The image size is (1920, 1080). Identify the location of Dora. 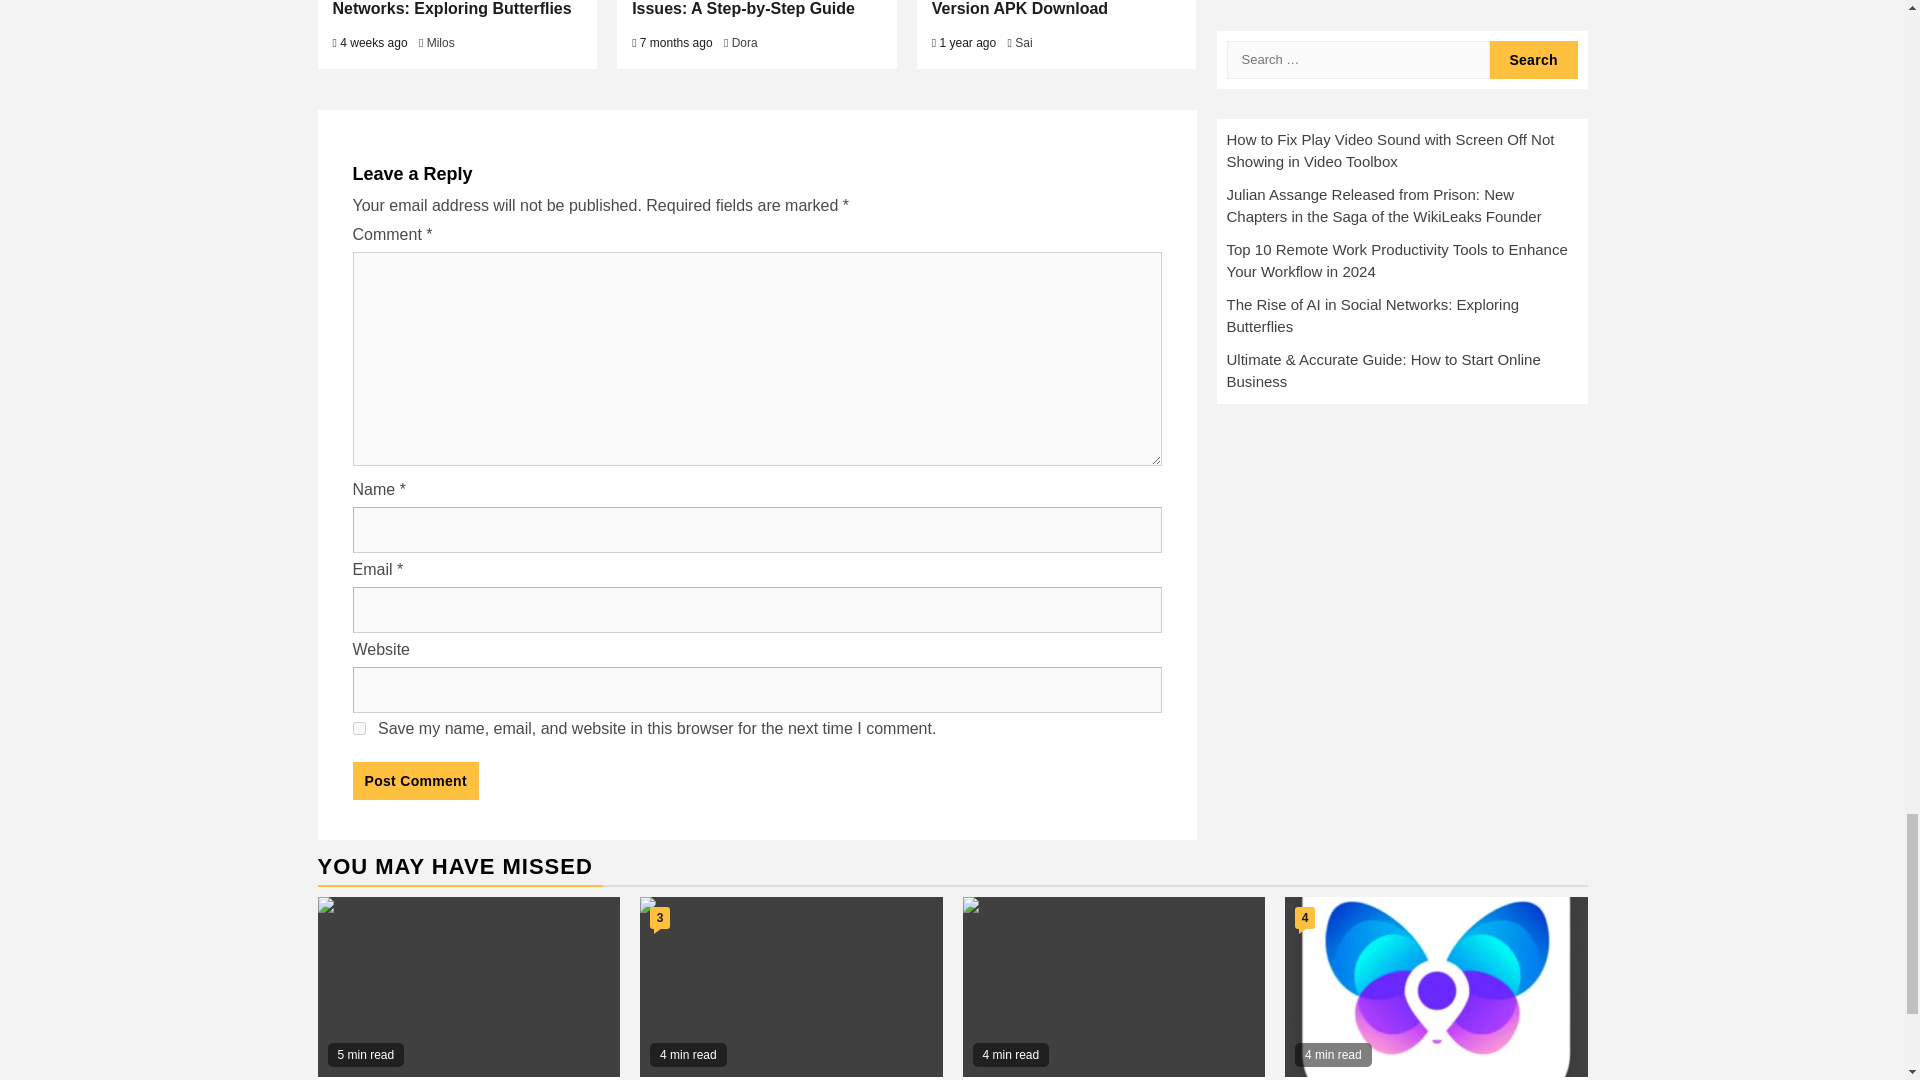
(744, 42).